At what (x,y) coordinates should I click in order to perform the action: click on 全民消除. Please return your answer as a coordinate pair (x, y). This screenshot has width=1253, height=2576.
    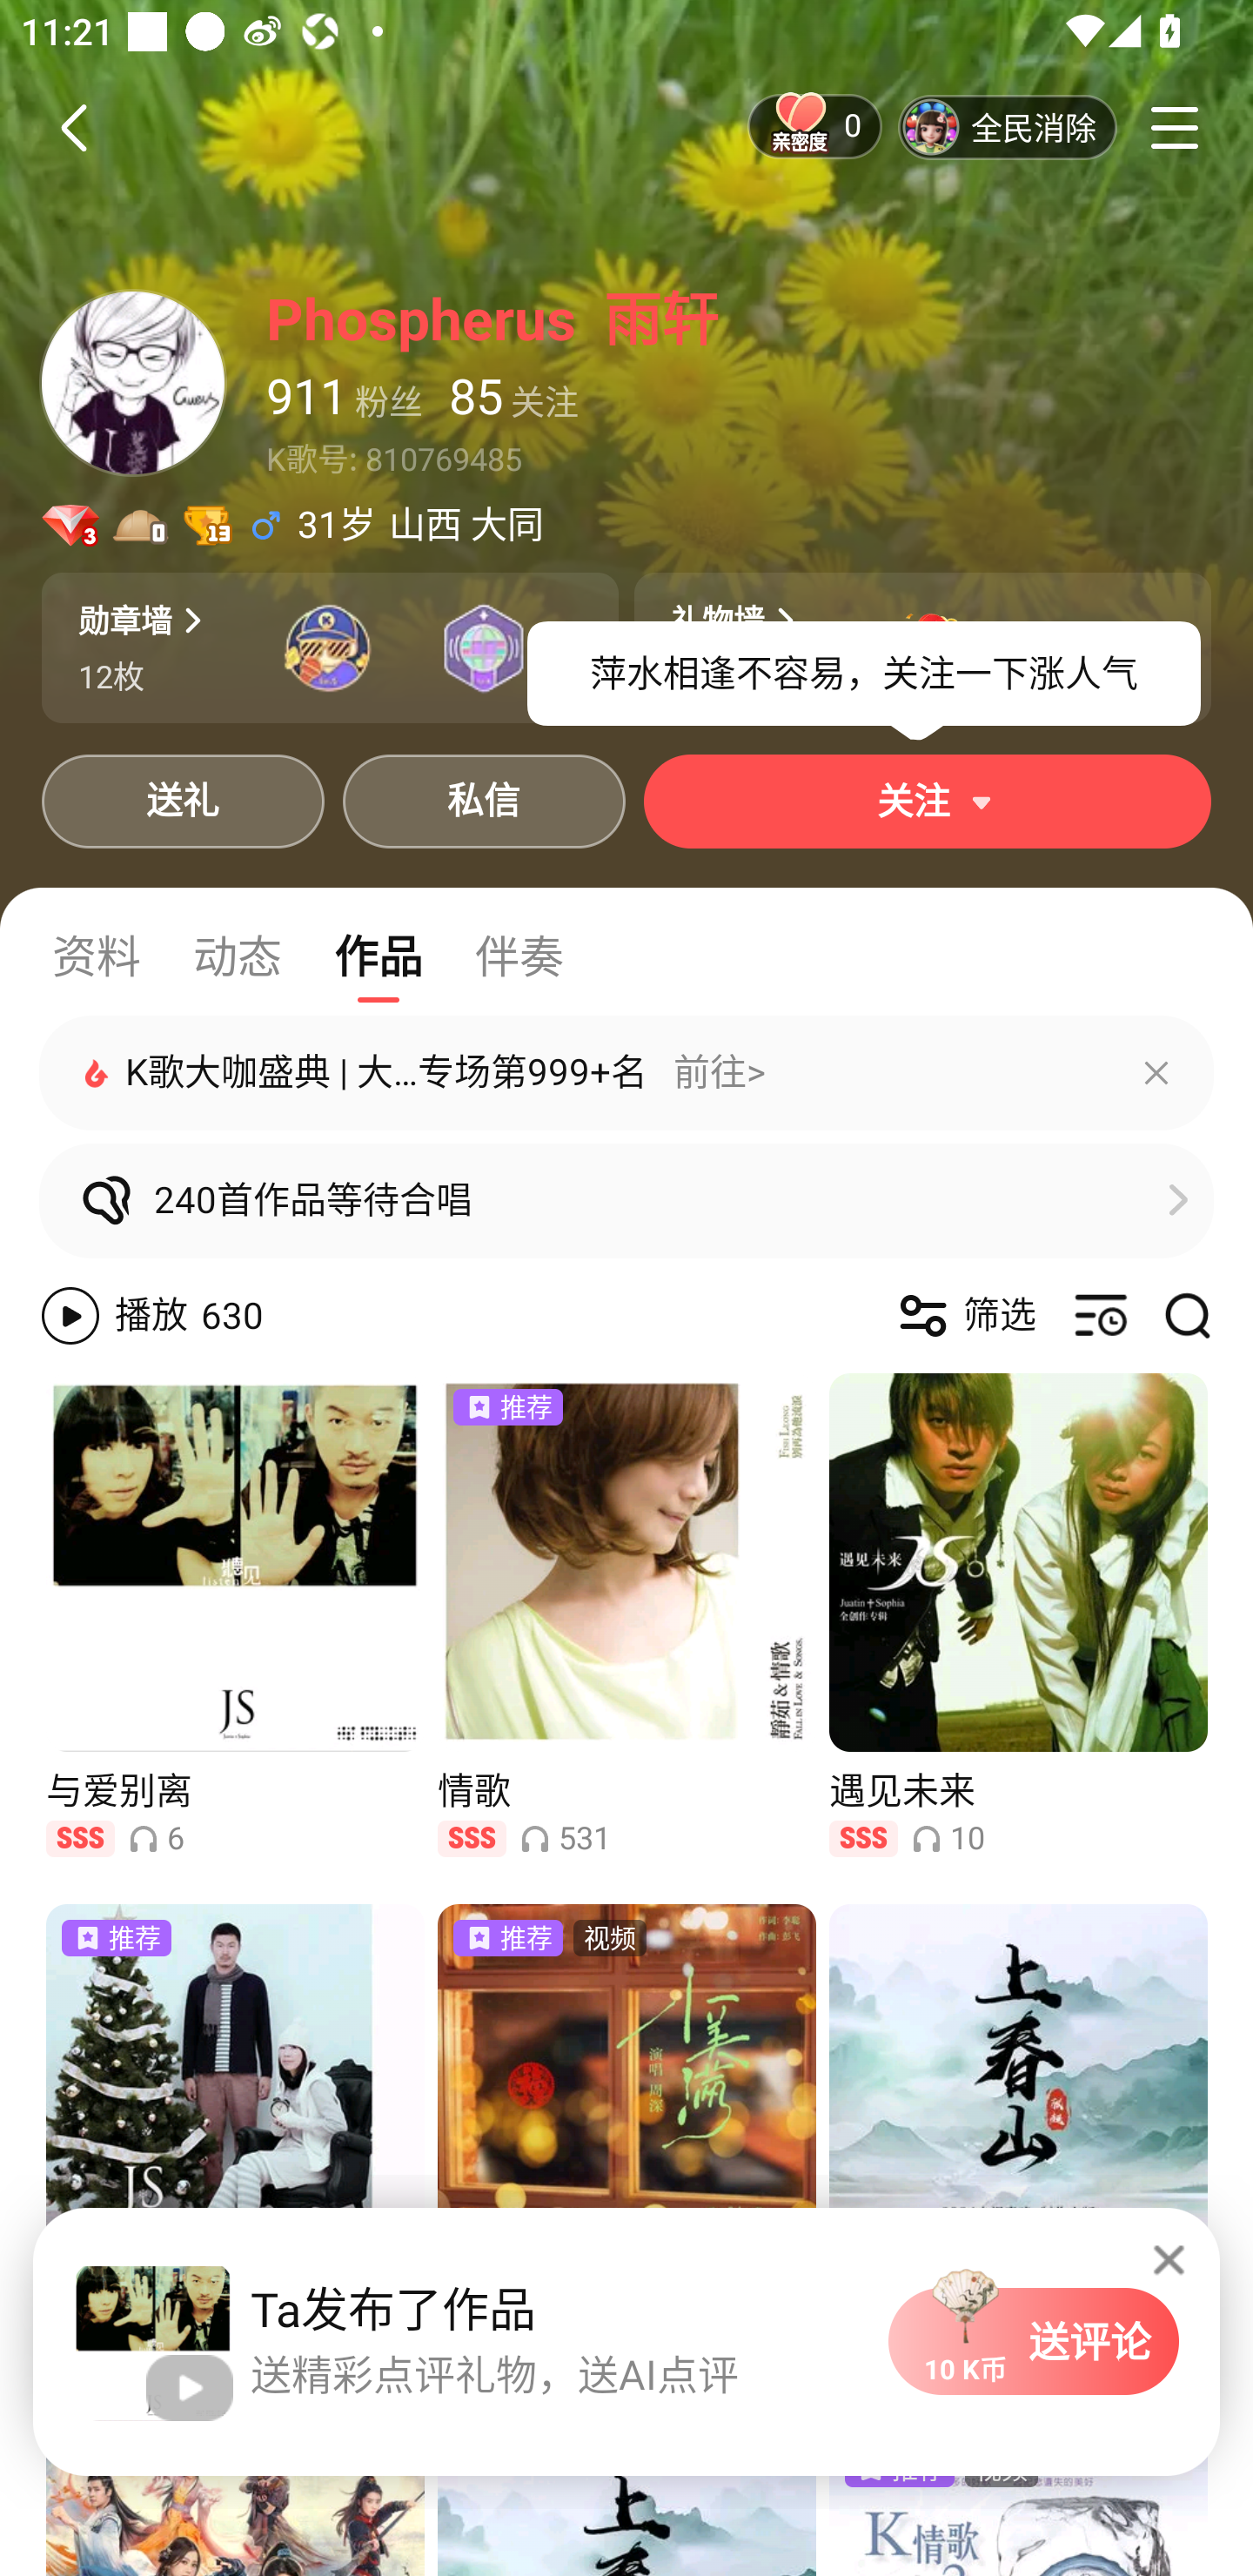
    Looking at the image, I should click on (1008, 127).